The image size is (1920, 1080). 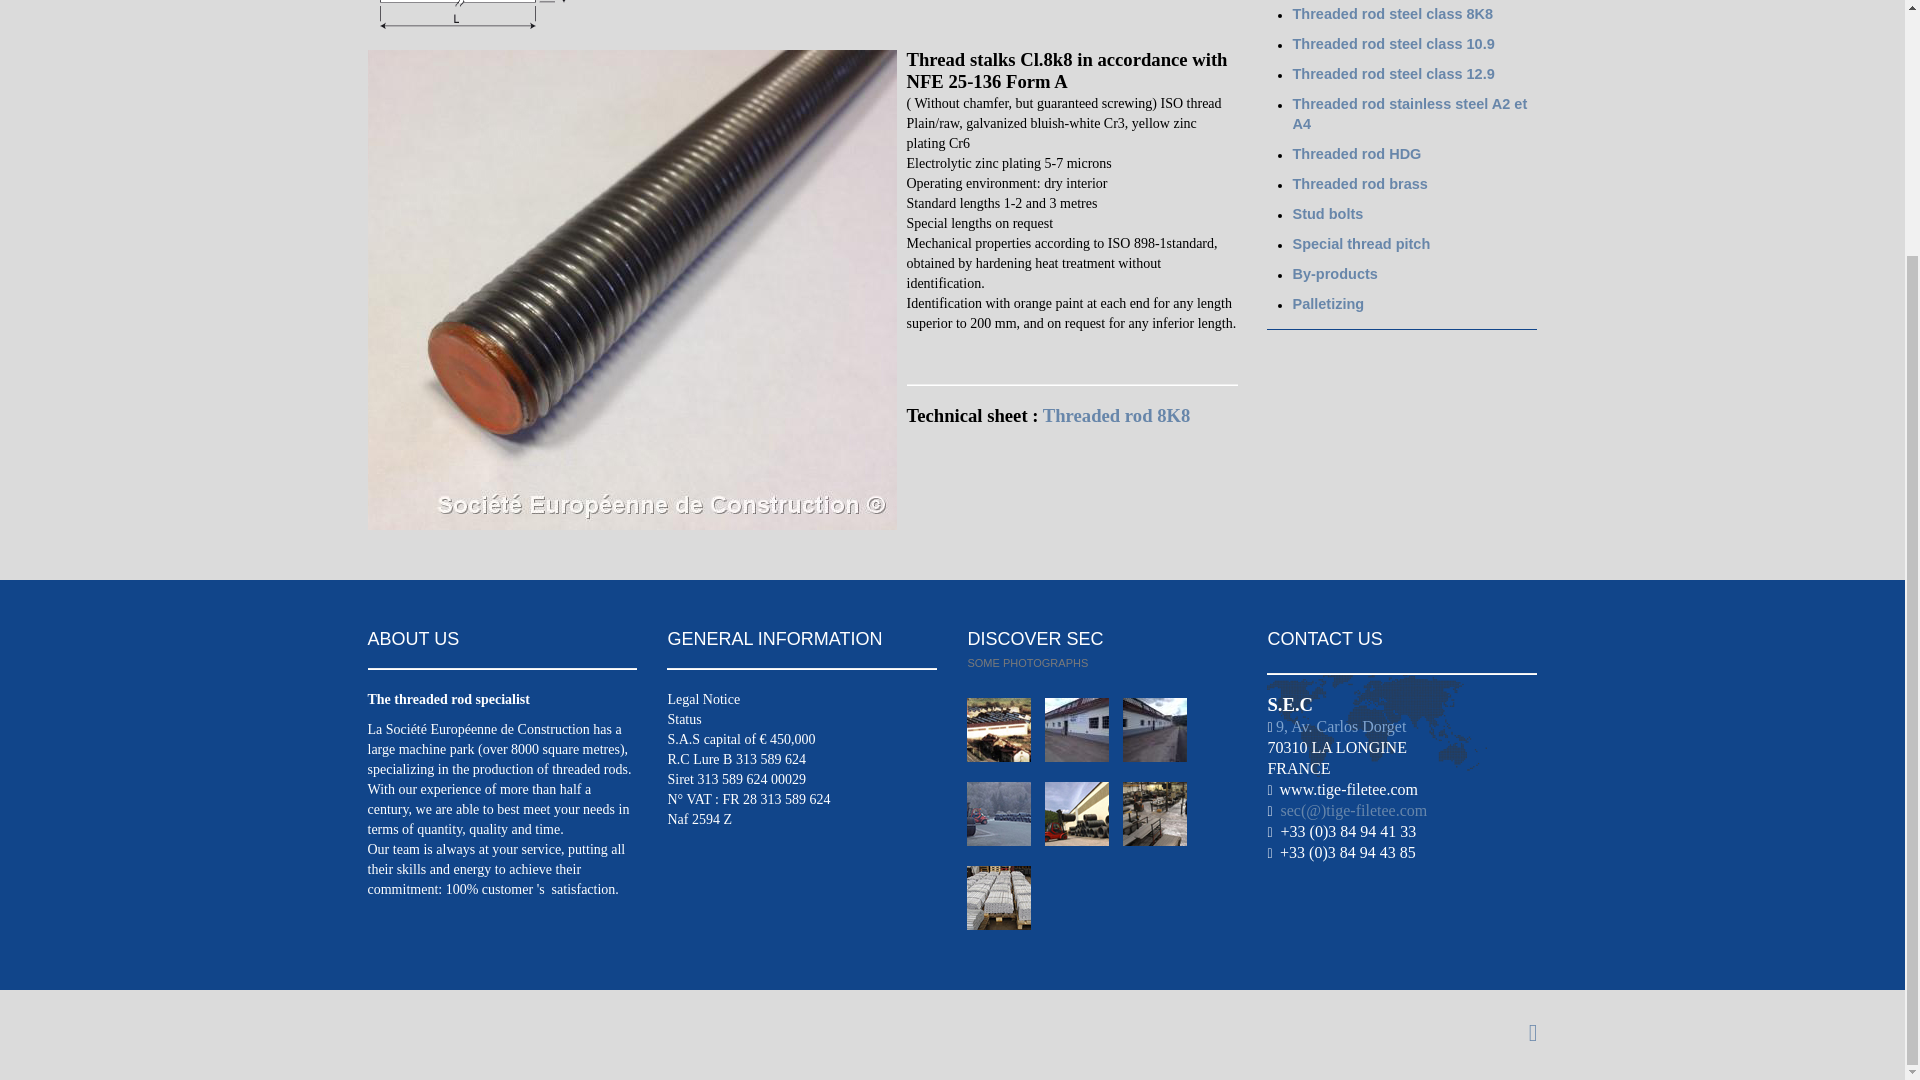 I want to click on photo7, so click(x=1004, y=906).